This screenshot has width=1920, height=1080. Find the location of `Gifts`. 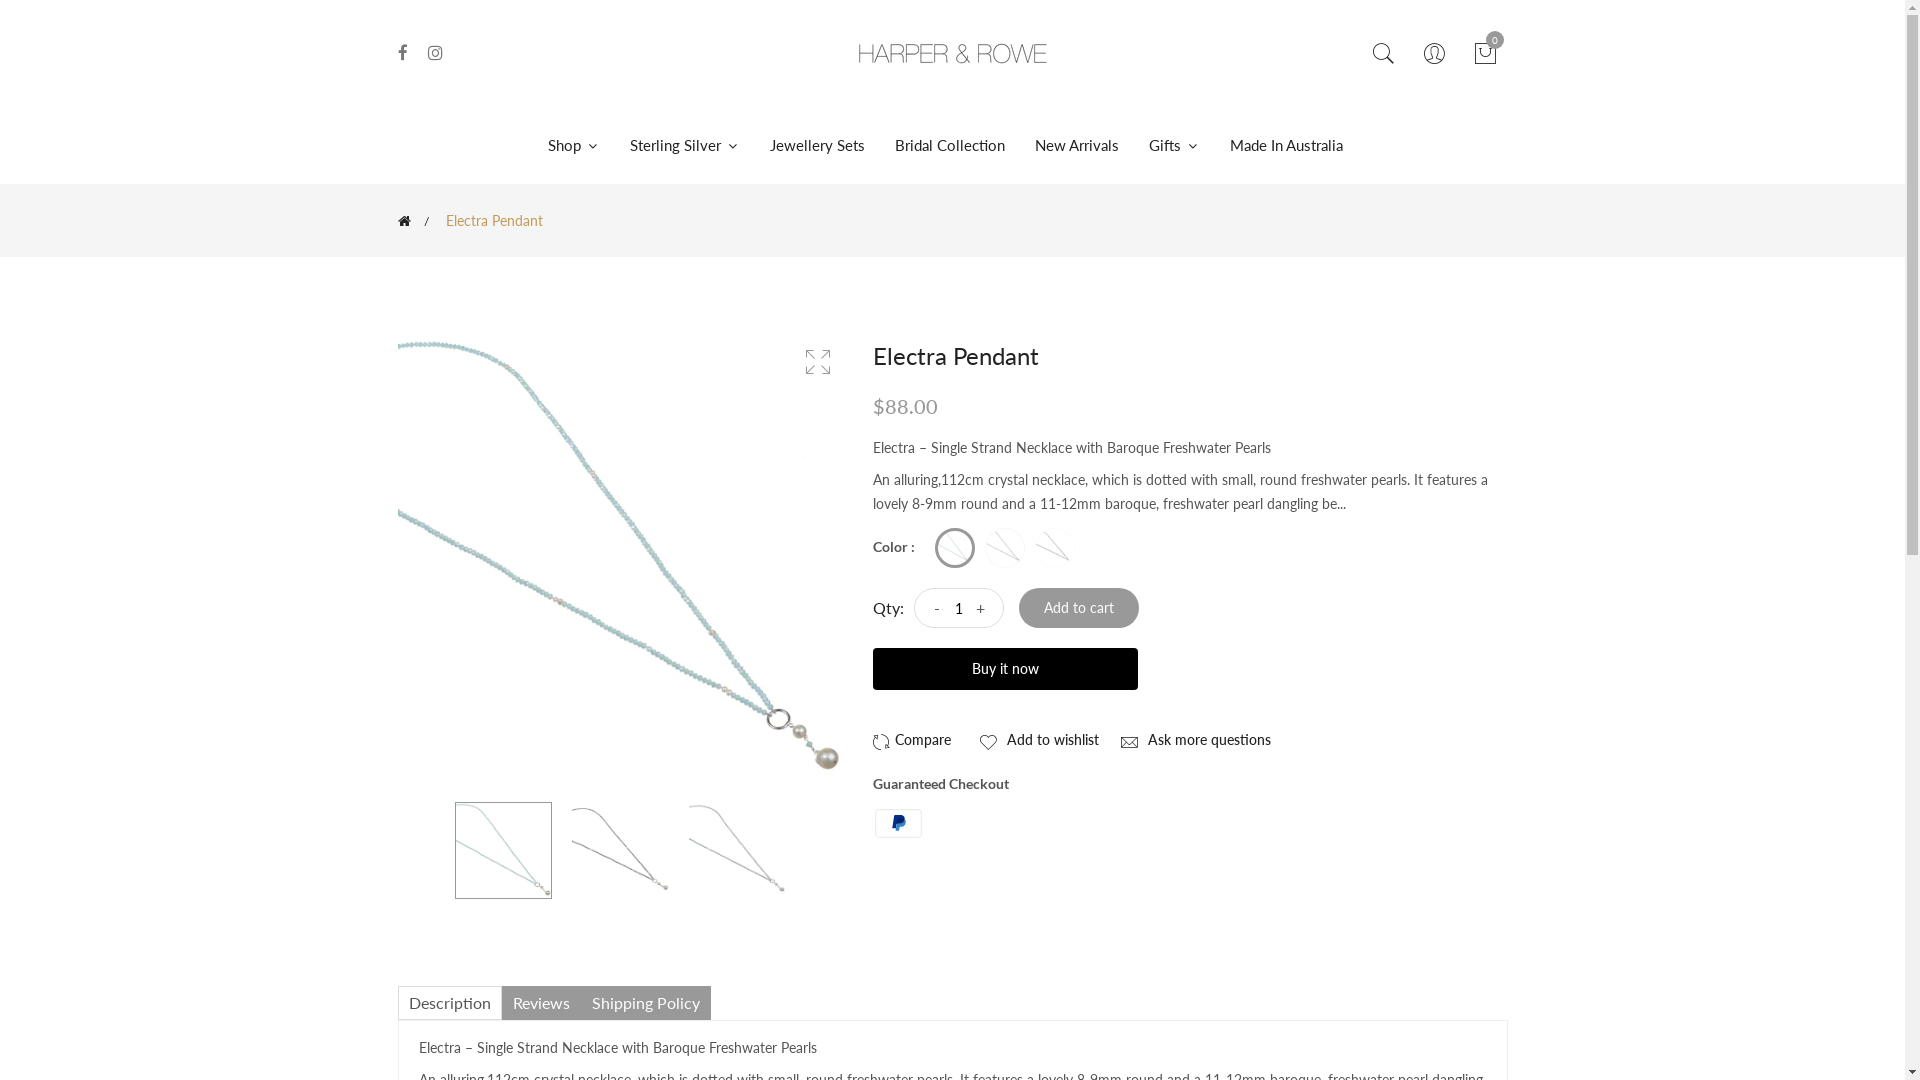

Gifts is located at coordinates (1174, 146).